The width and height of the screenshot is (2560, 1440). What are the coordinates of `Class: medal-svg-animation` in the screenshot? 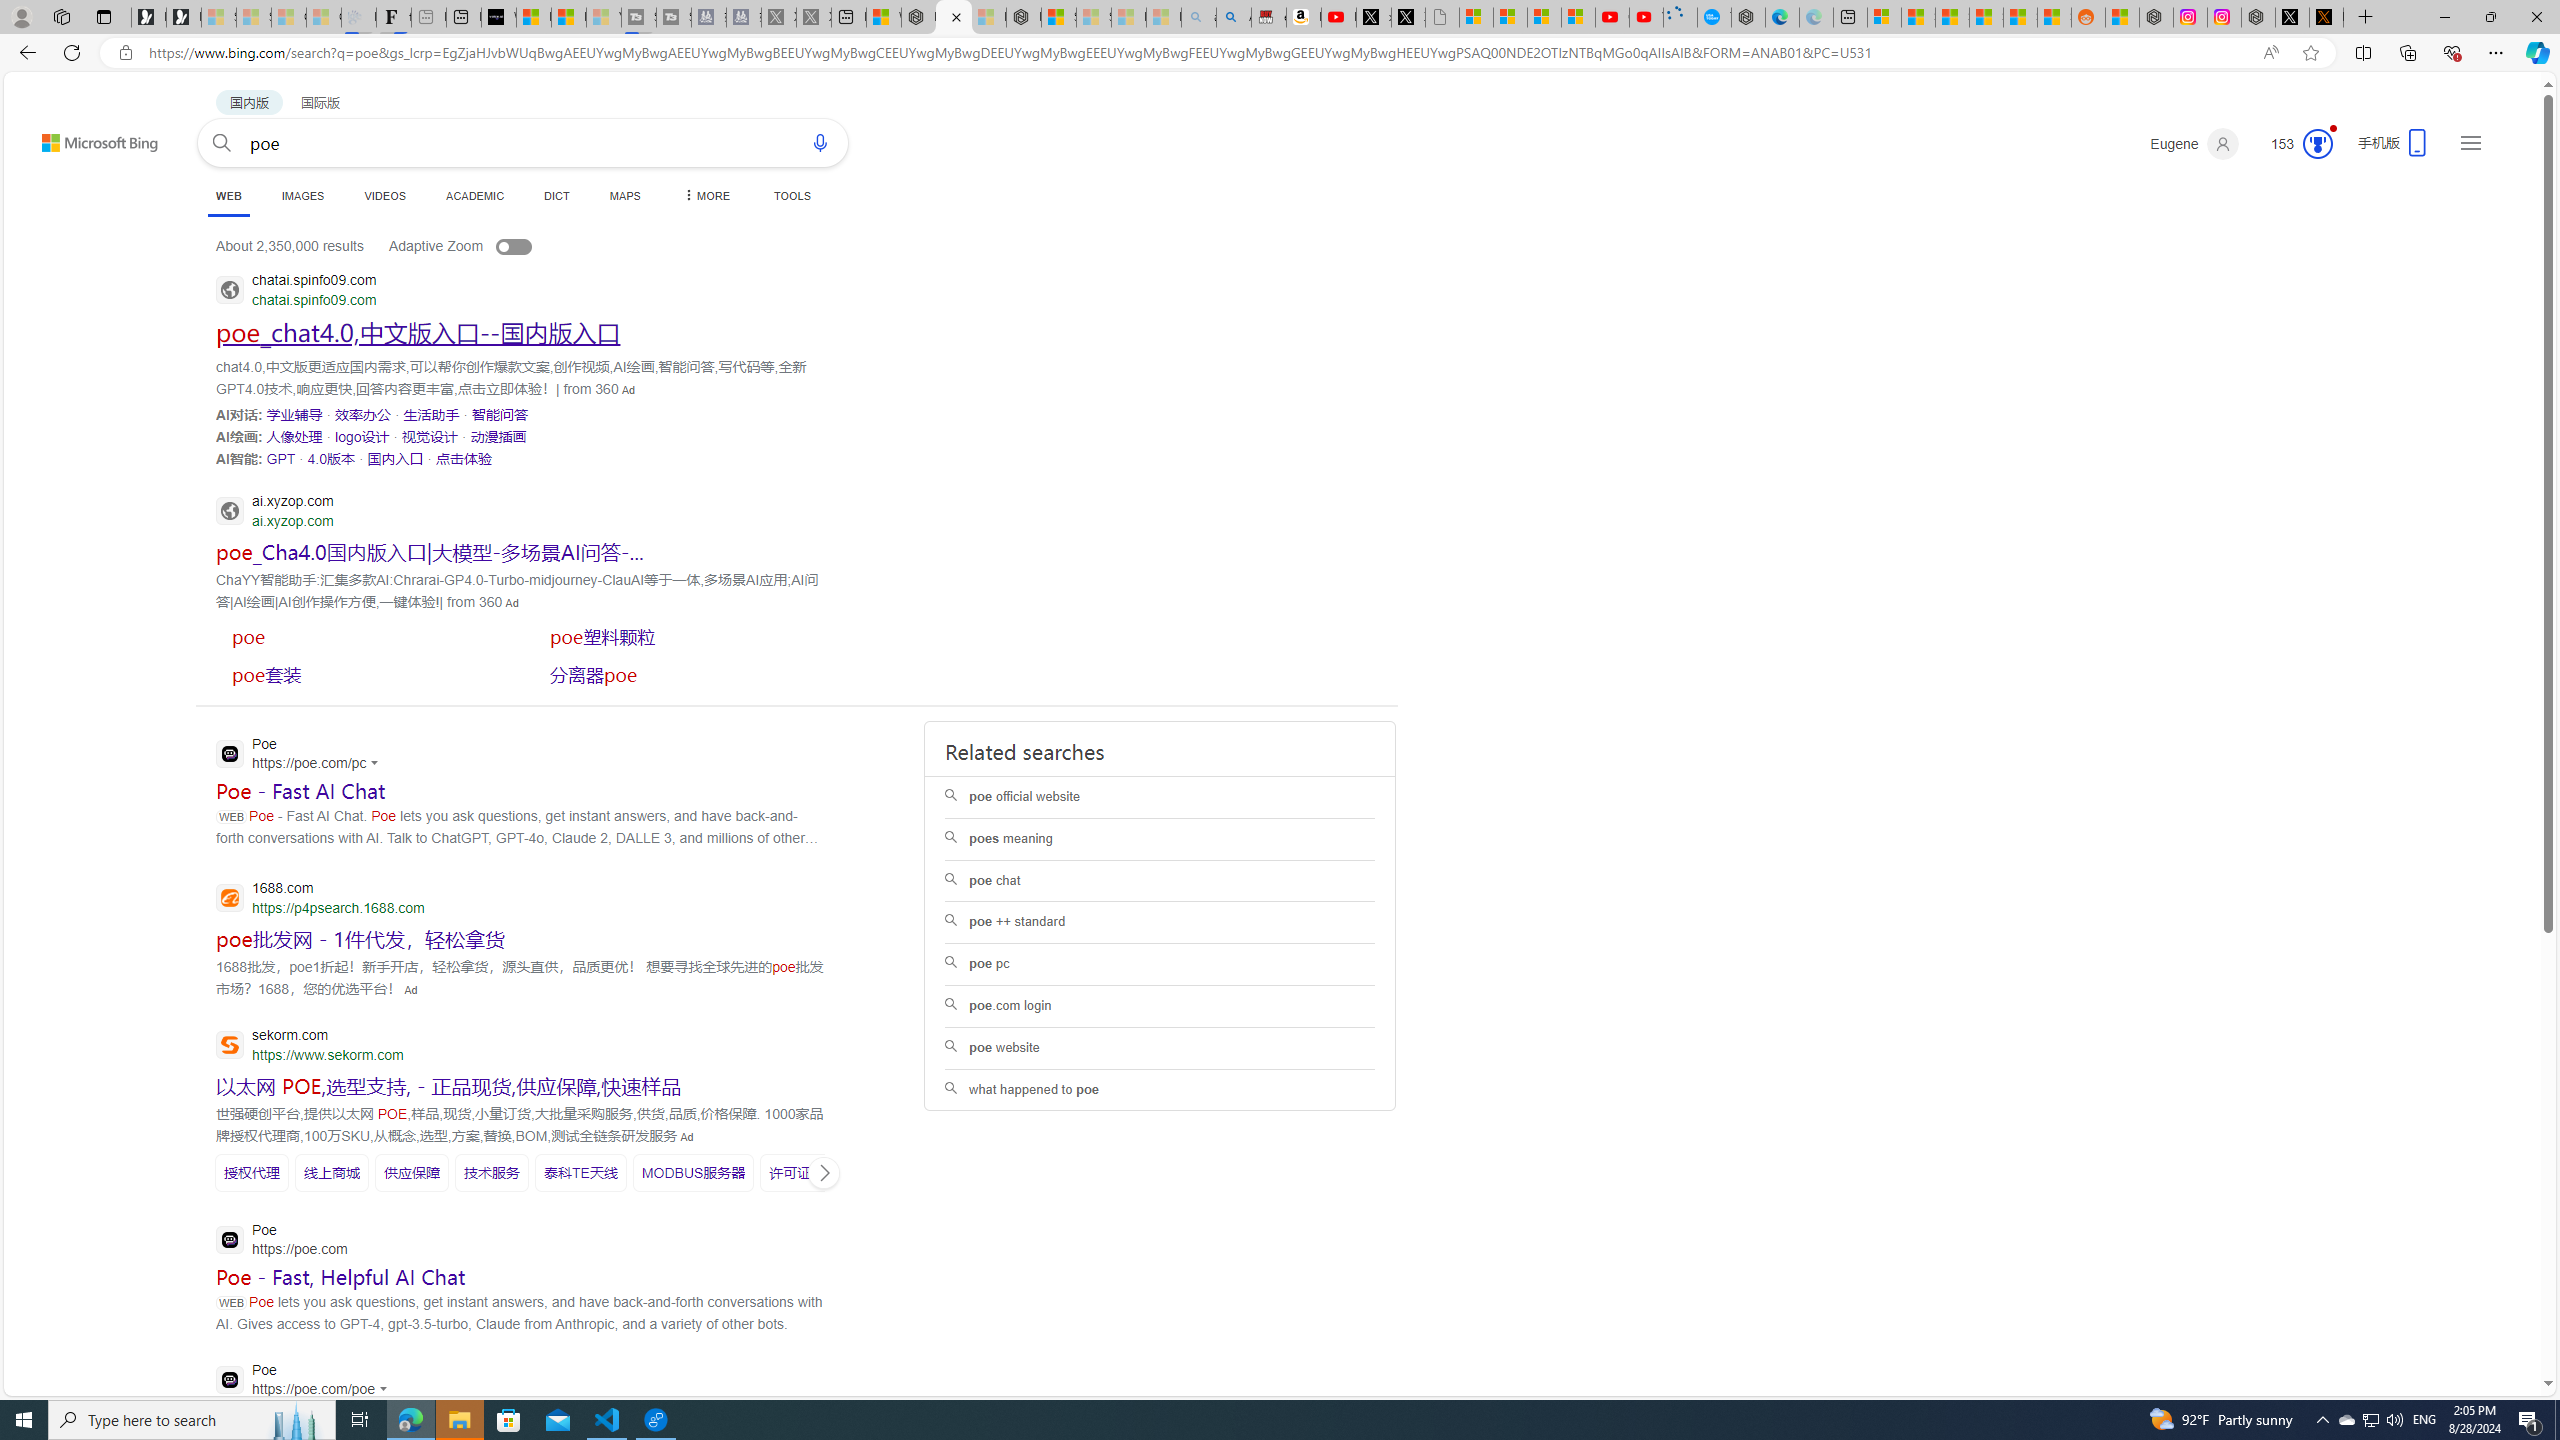 It's located at (2318, 144).